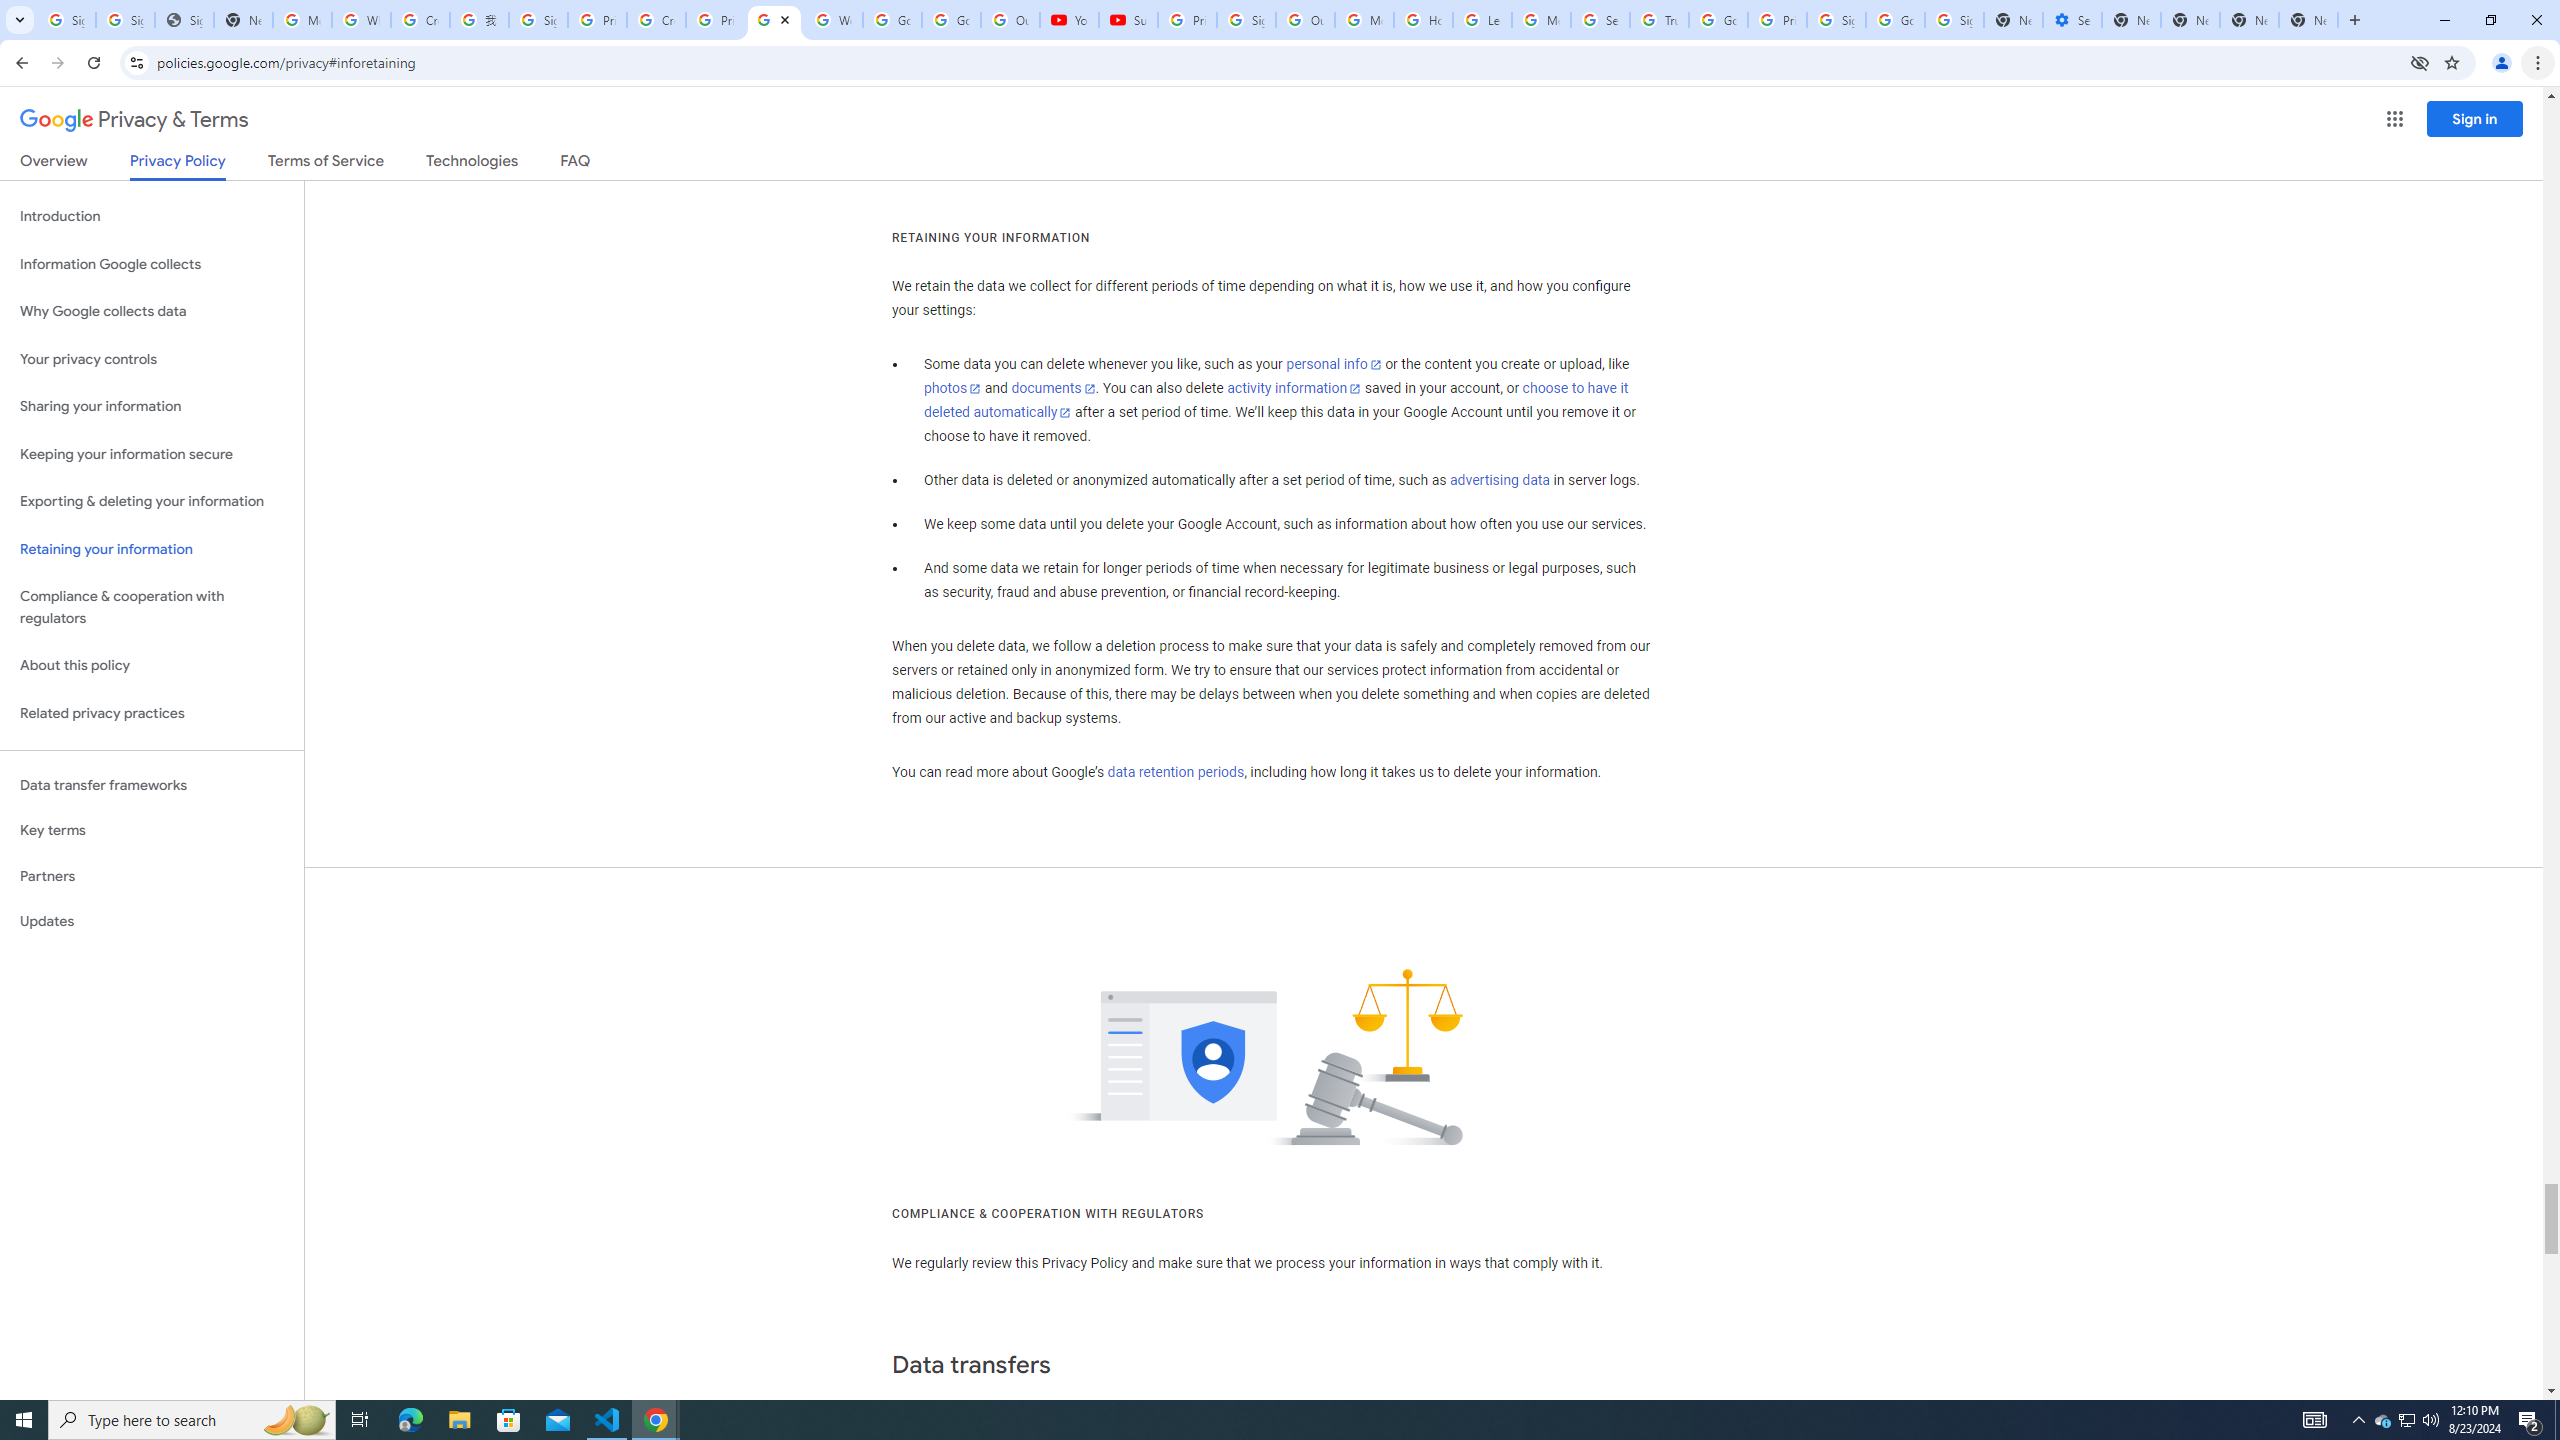 Image resolution: width=2560 pixels, height=1440 pixels. What do you see at coordinates (152, 876) in the screenshot?
I see `Partners` at bounding box center [152, 876].